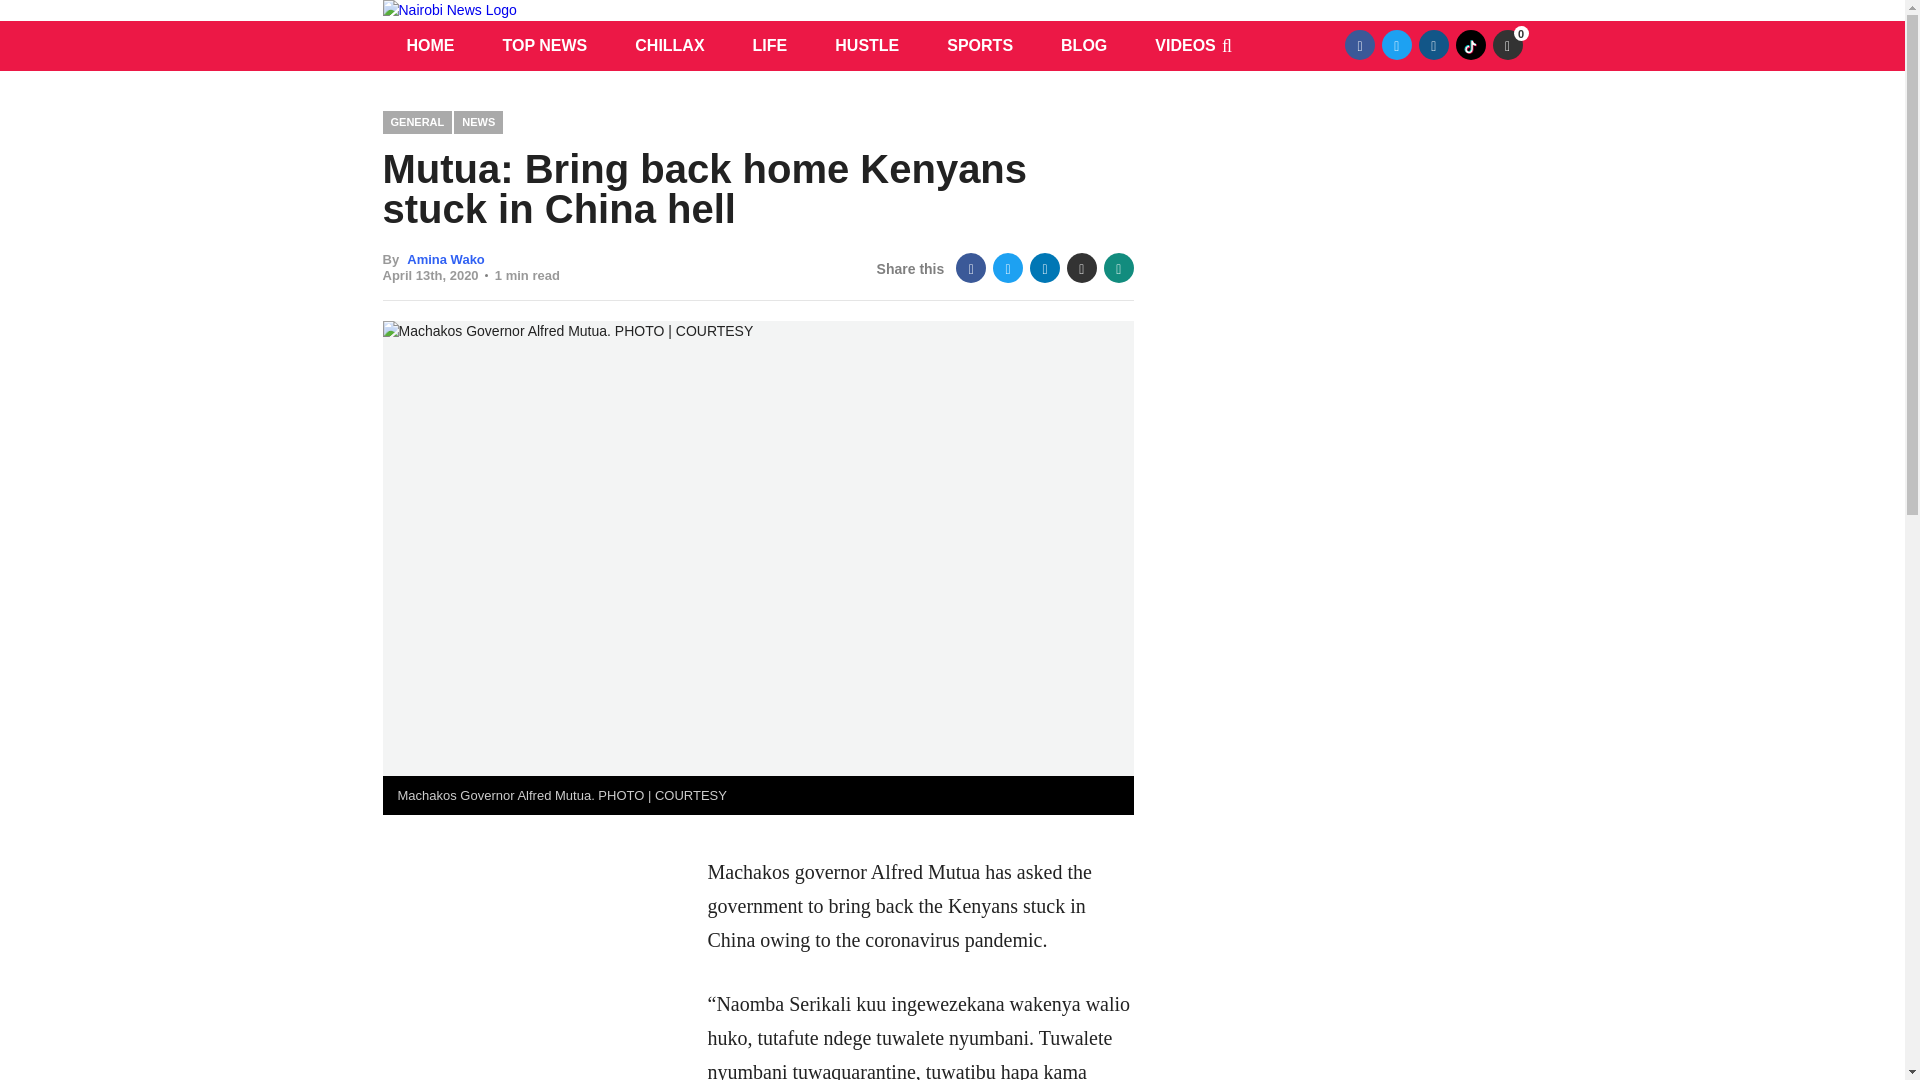  Describe the element at coordinates (478, 122) in the screenshot. I see `NEWS` at that location.